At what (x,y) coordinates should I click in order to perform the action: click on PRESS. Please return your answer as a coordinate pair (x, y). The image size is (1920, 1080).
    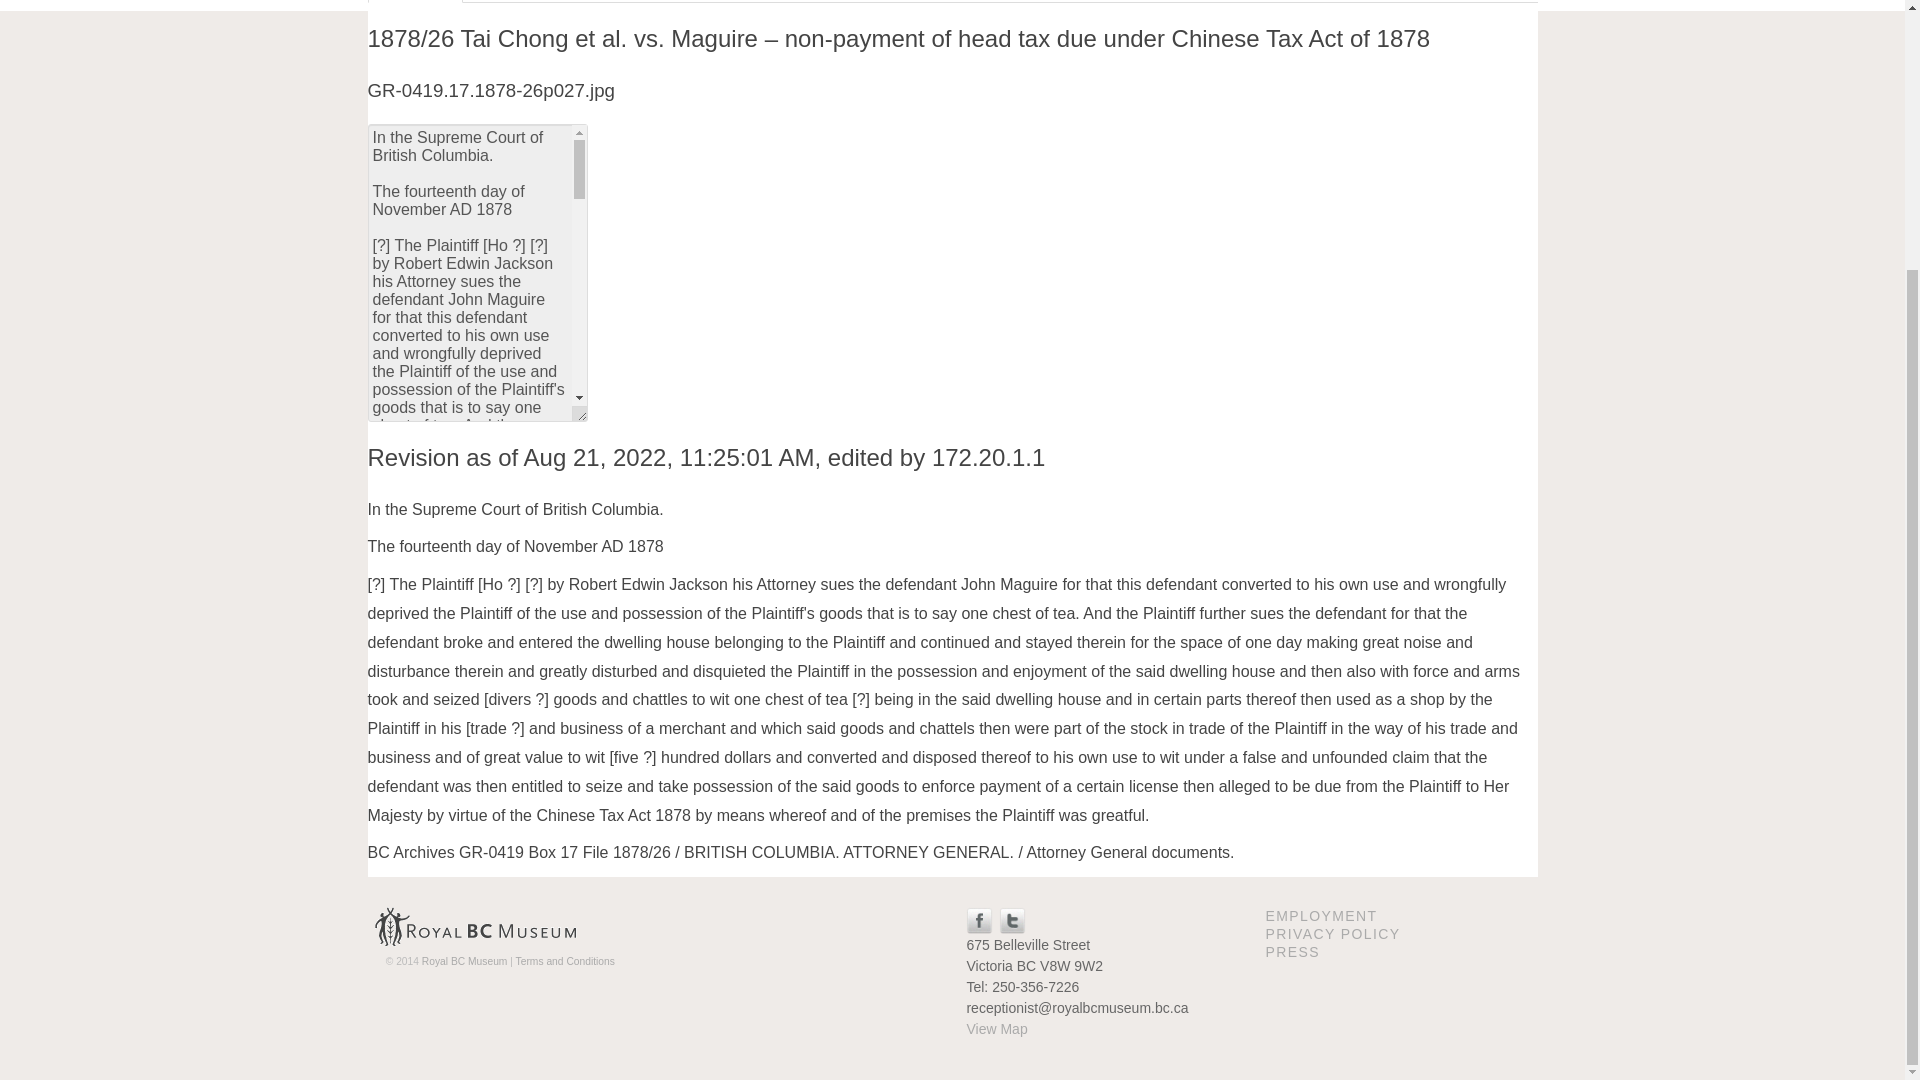
    Looking at the image, I should click on (1292, 952).